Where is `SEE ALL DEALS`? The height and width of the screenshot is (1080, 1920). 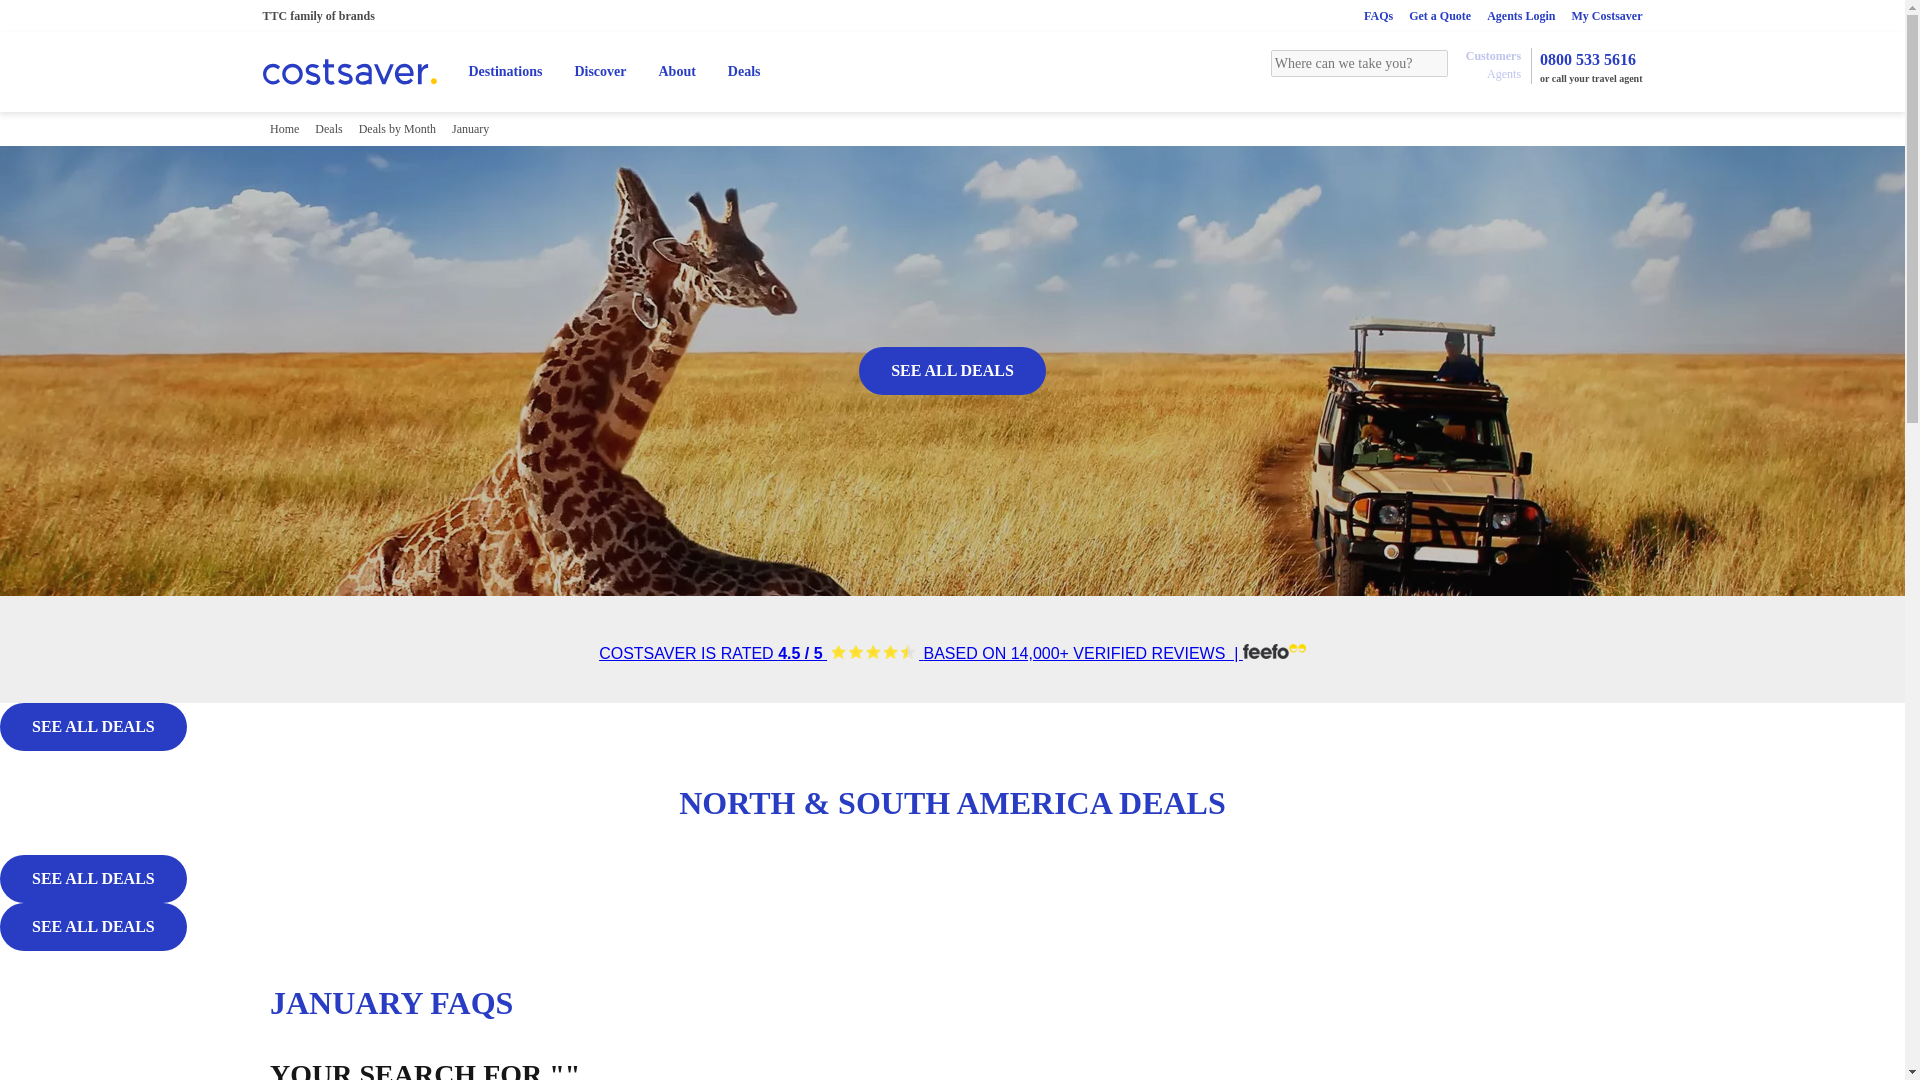
SEE ALL DEALS is located at coordinates (93, 926).